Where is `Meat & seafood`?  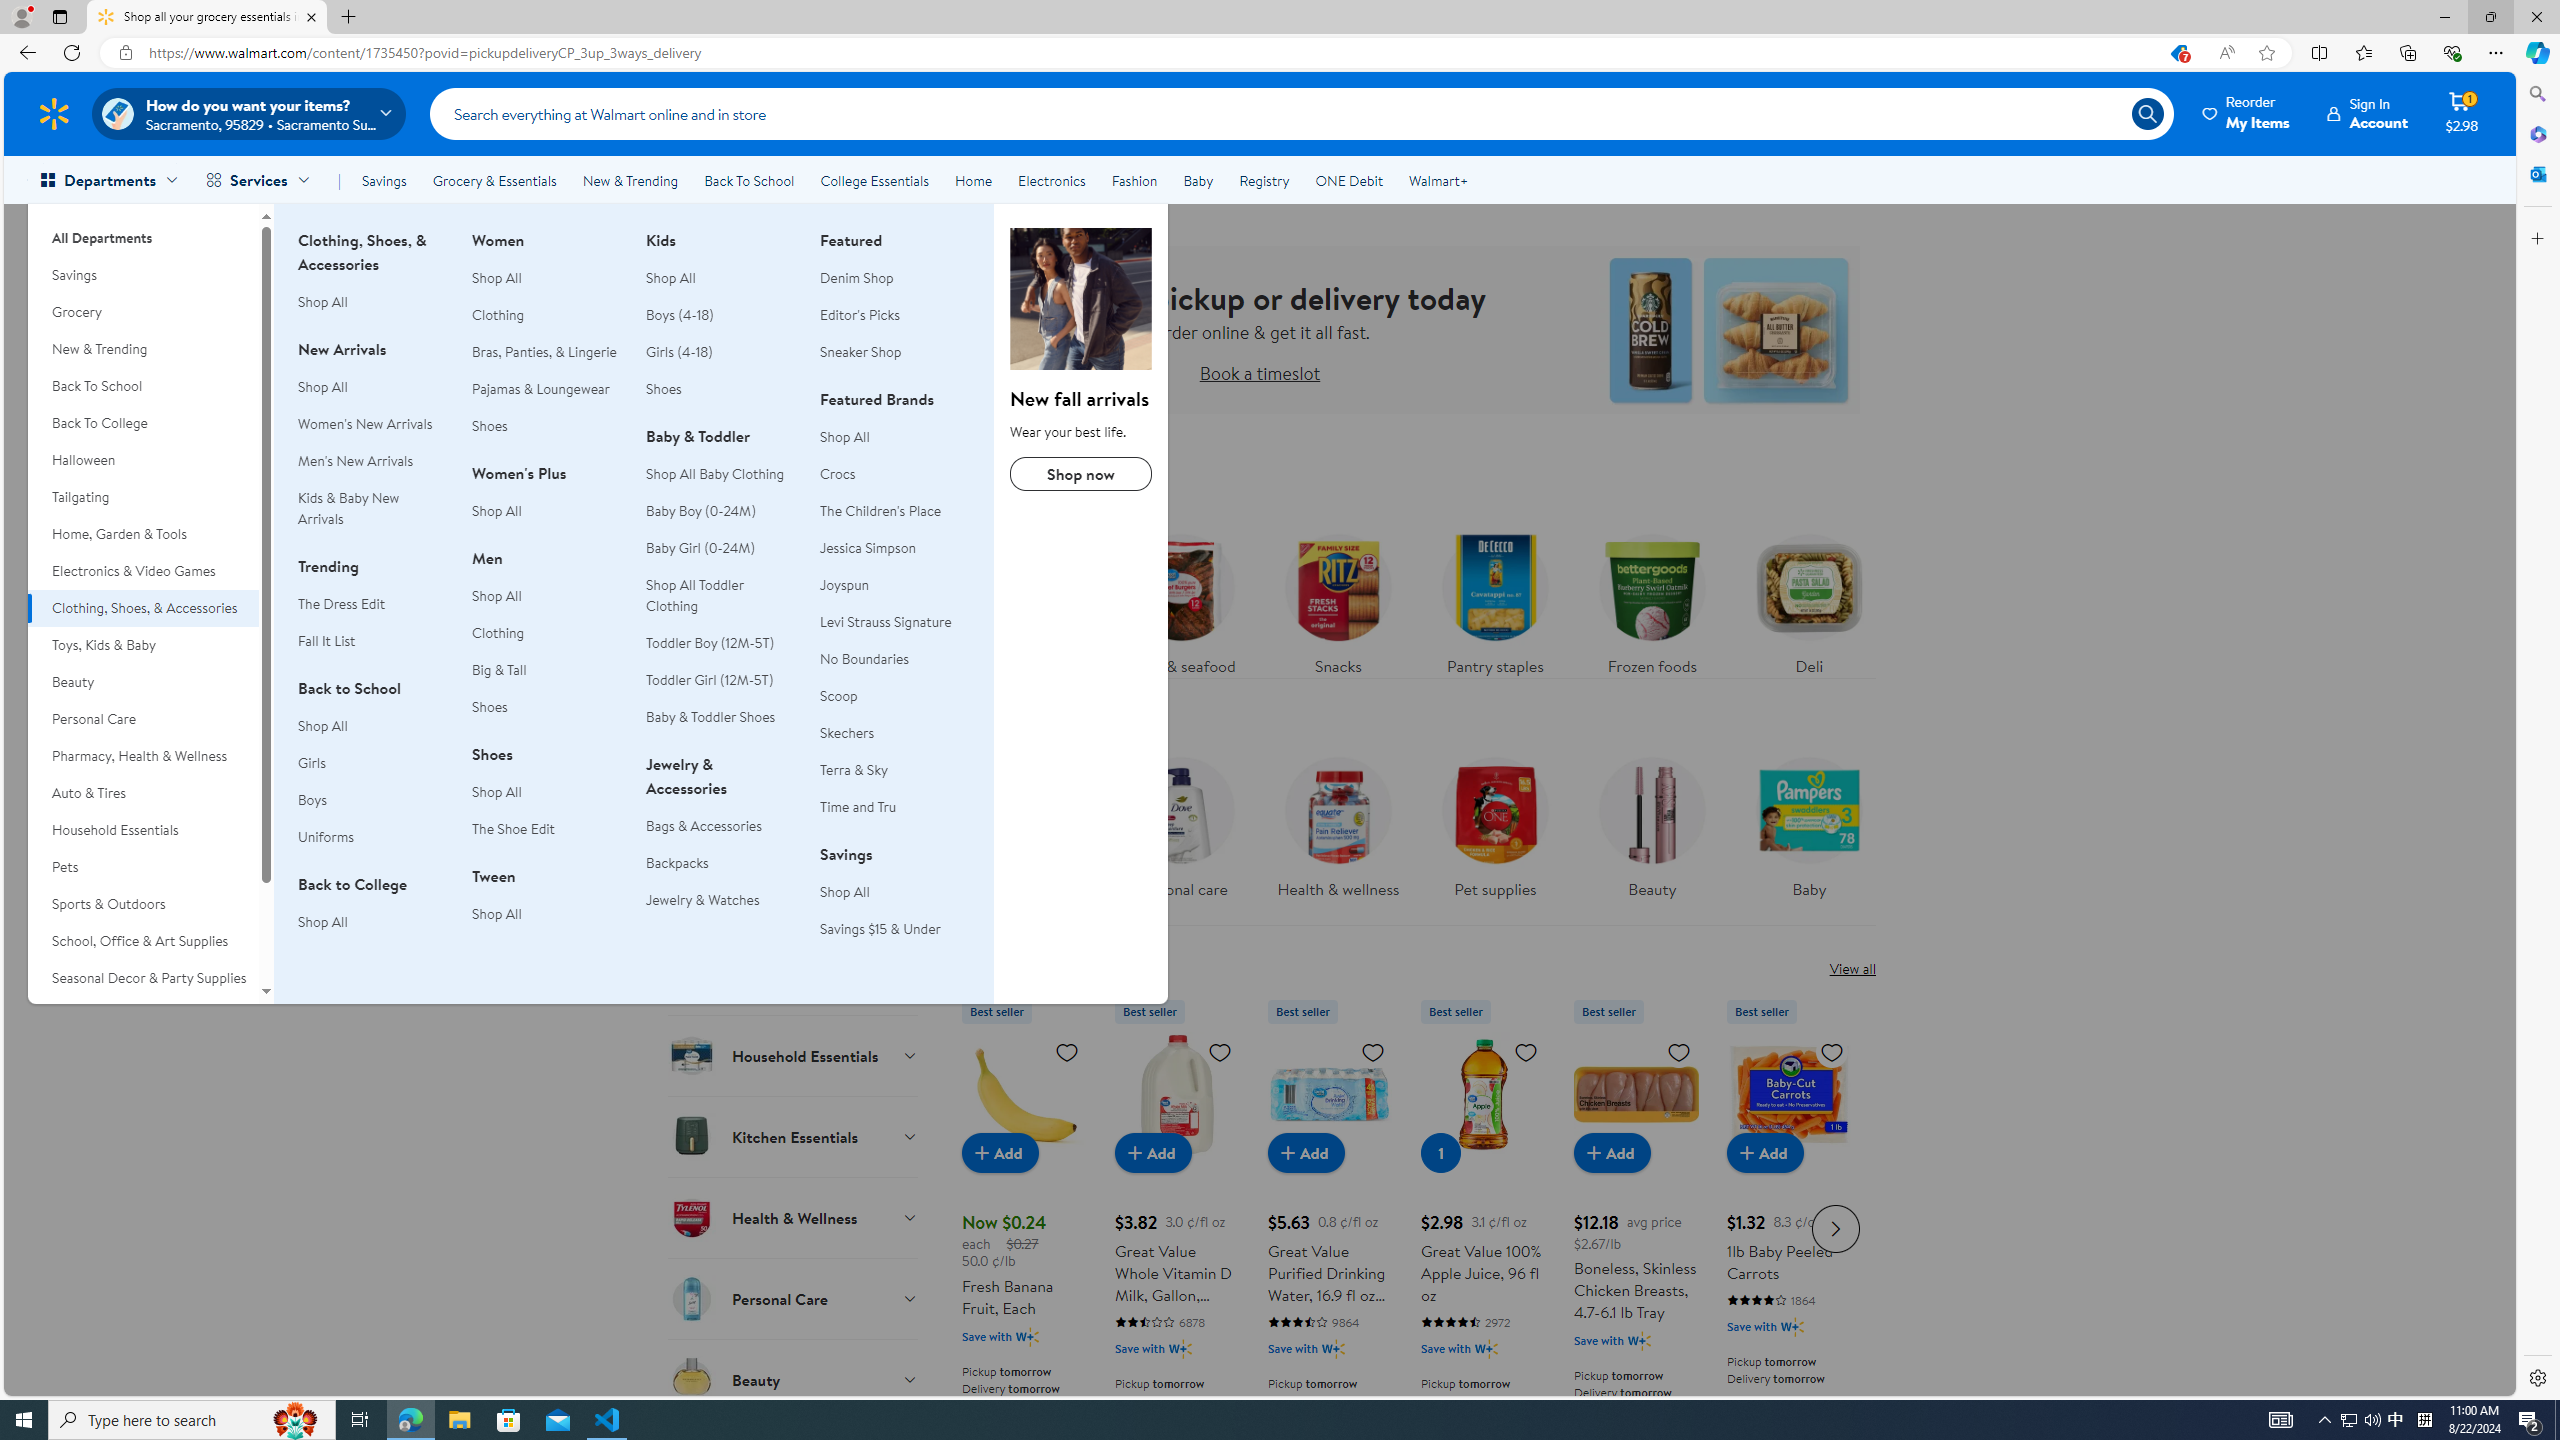
Meat & seafood is located at coordinates (1180, 600).